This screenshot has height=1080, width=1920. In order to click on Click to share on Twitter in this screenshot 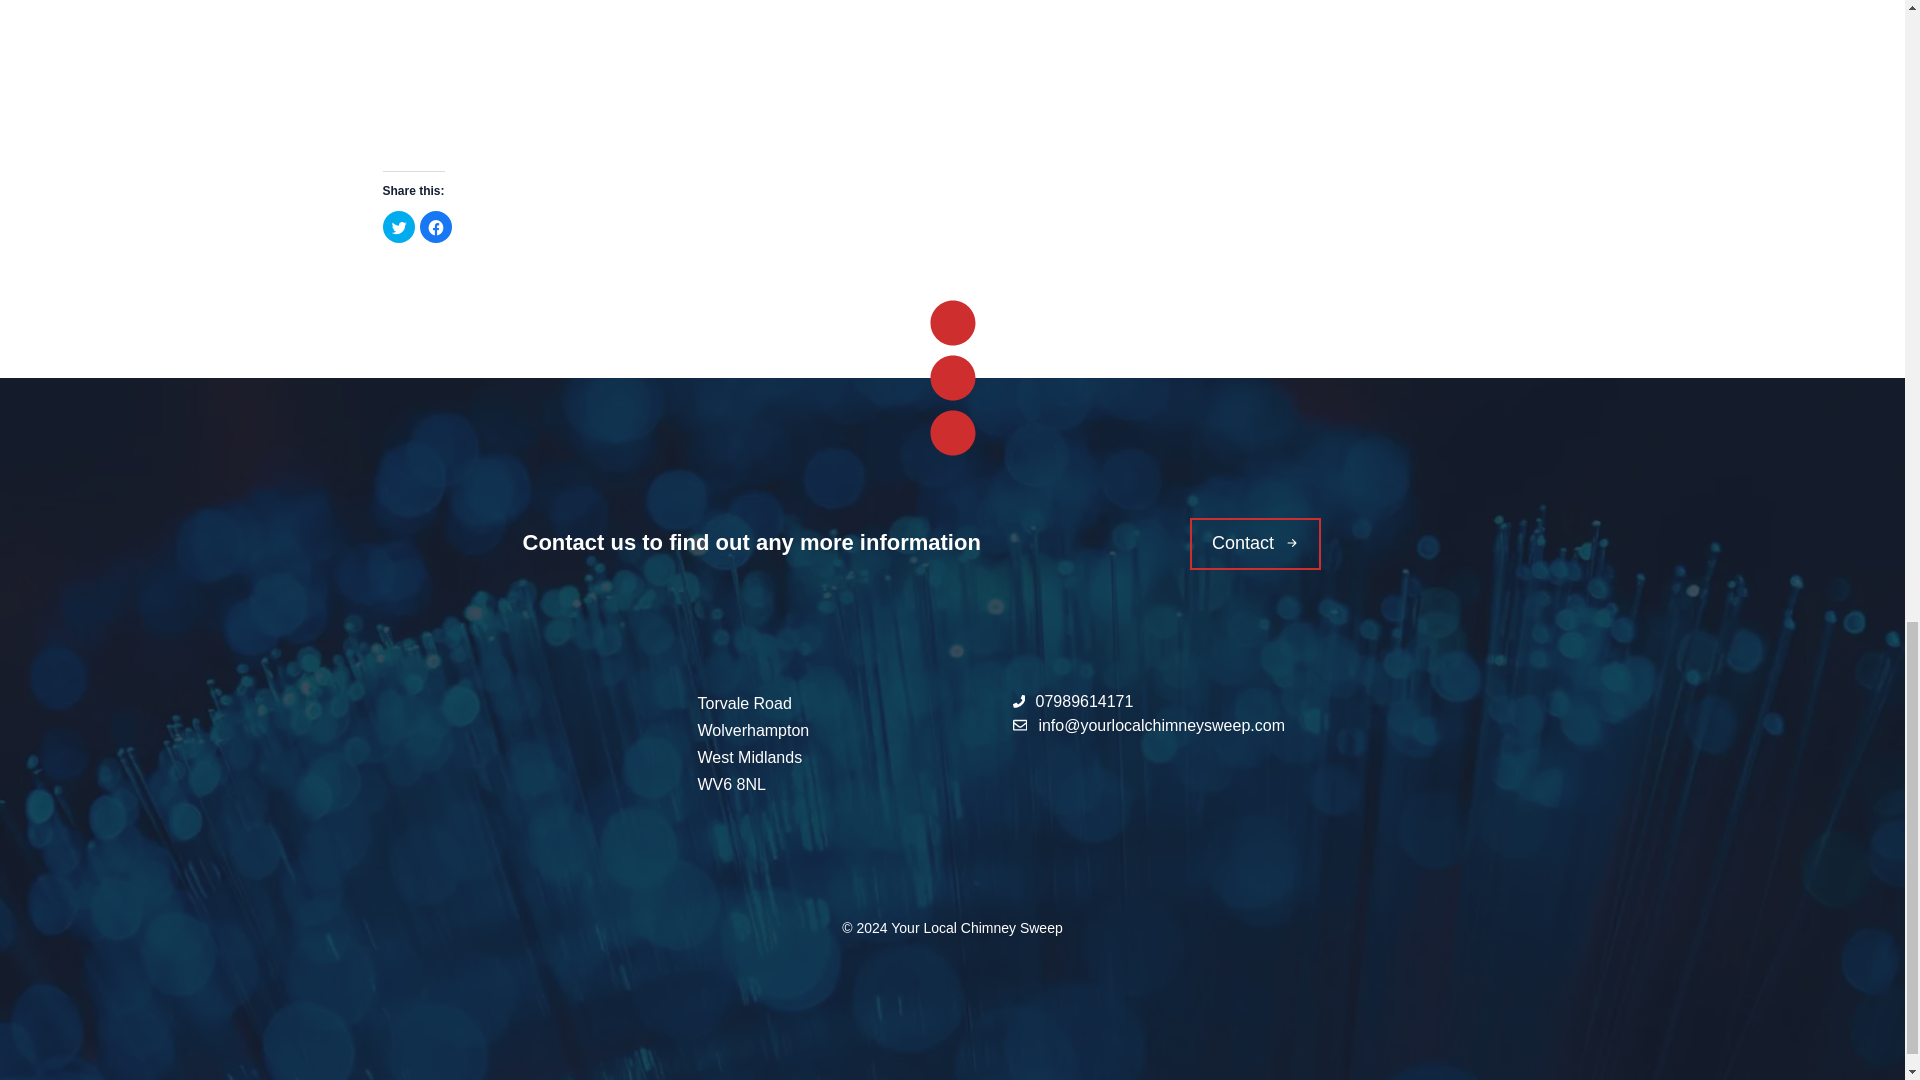, I will do `click(398, 226)`.